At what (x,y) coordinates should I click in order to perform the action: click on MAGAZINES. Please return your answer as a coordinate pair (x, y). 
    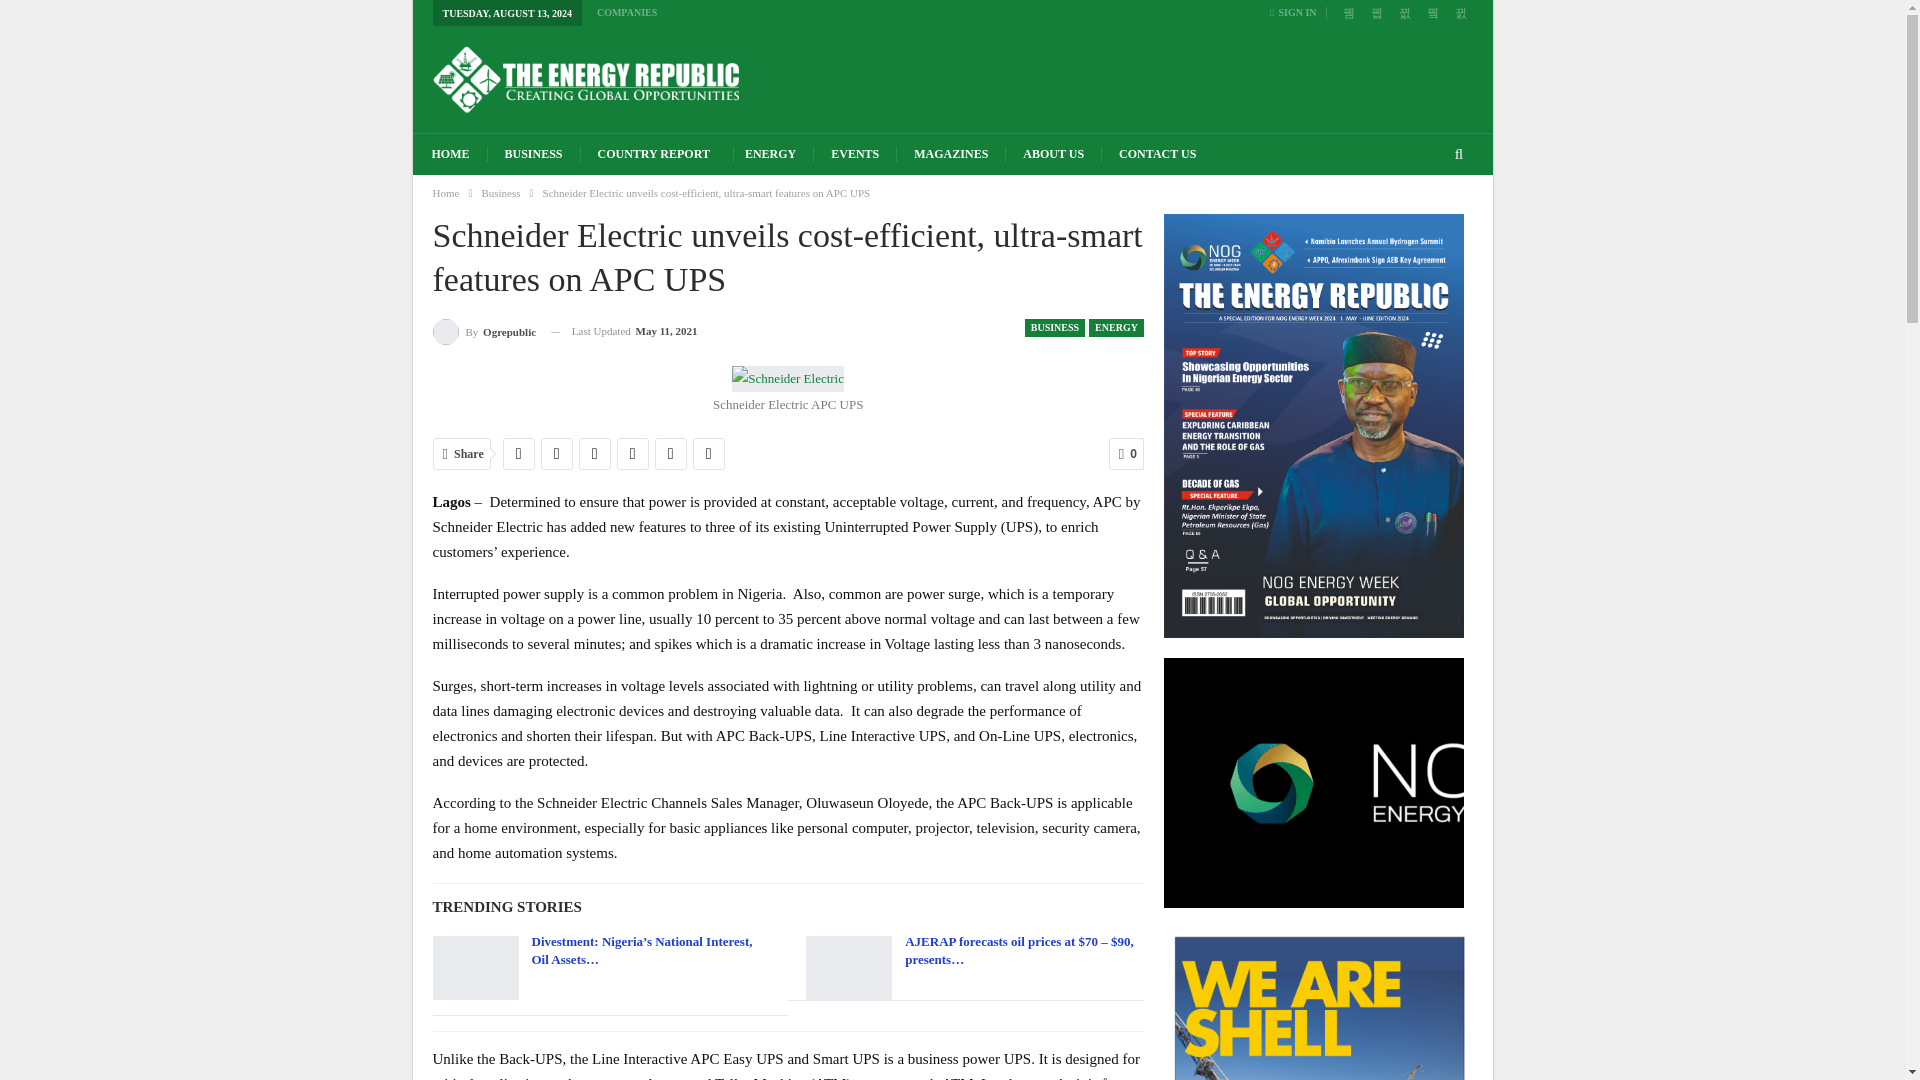
    Looking at the image, I should click on (950, 154).